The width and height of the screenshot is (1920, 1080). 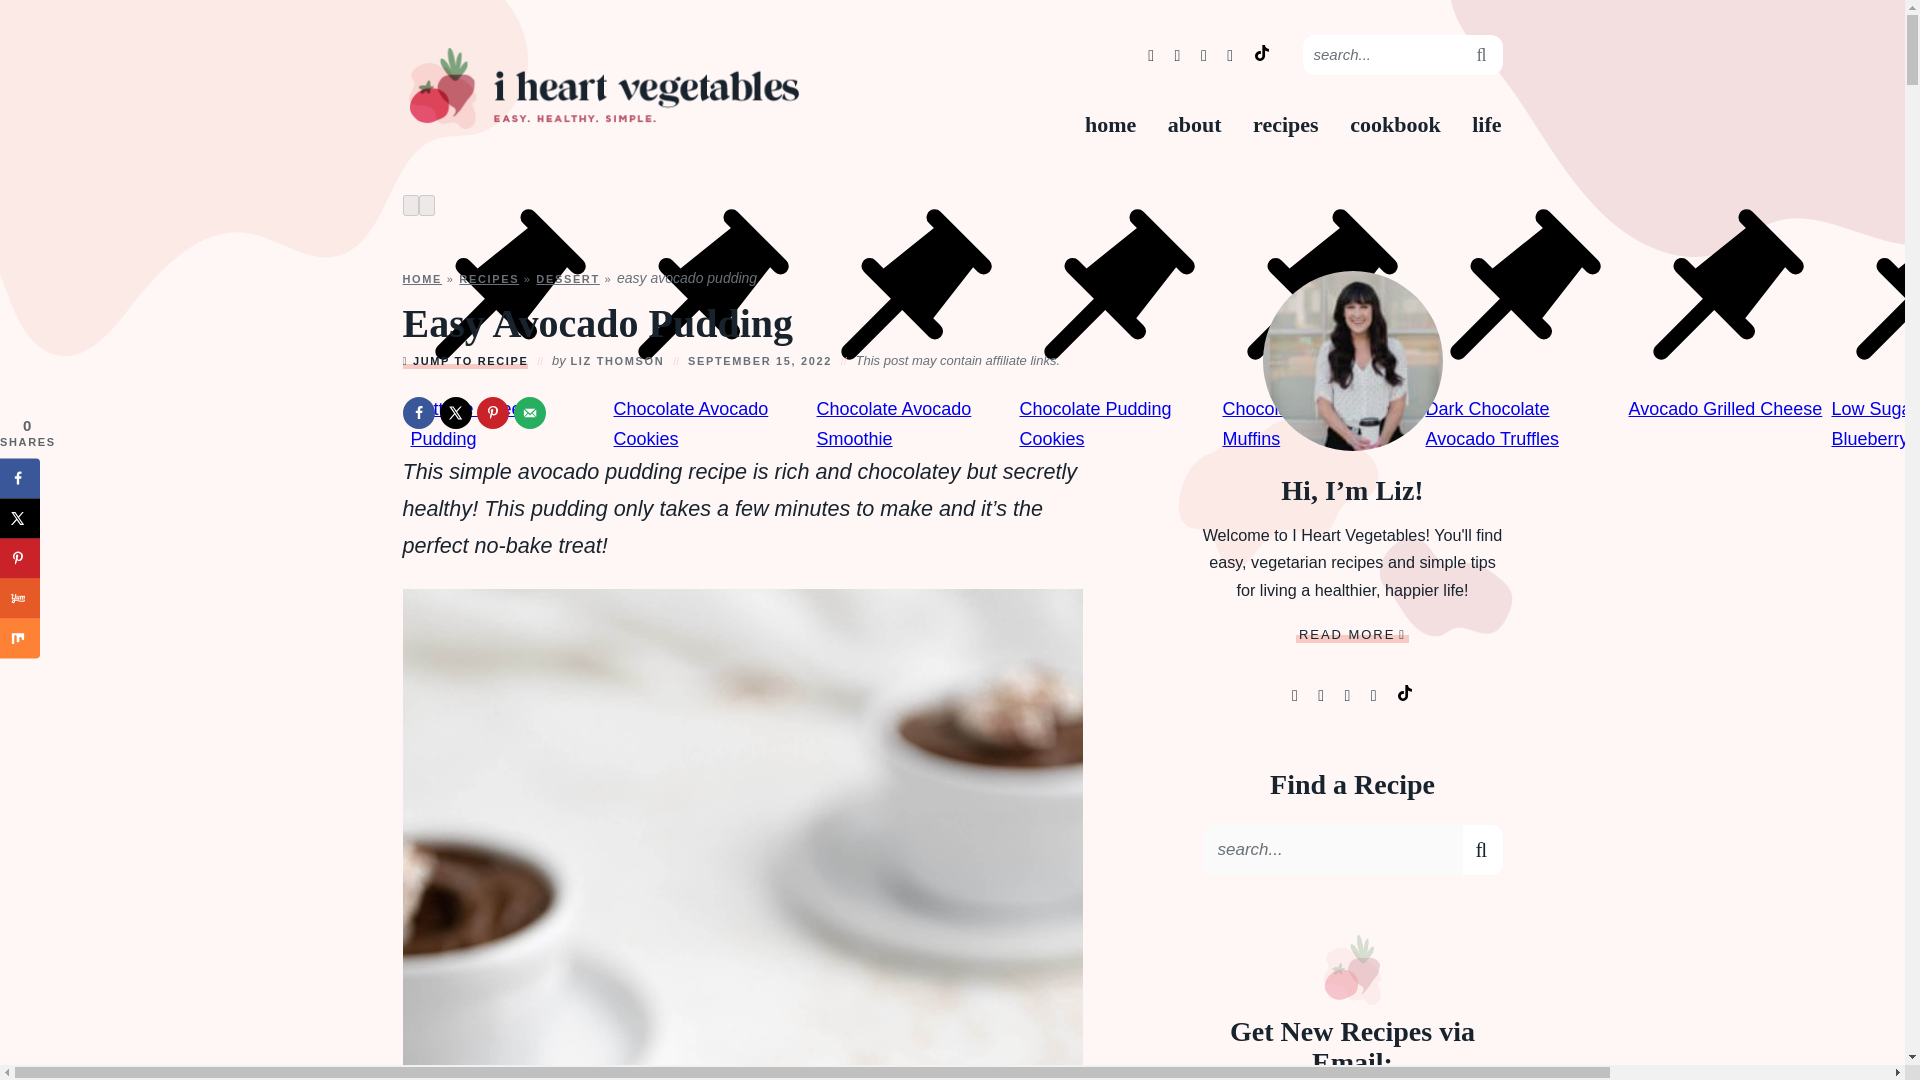 What do you see at coordinates (1194, 125) in the screenshot?
I see `about` at bounding box center [1194, 125].